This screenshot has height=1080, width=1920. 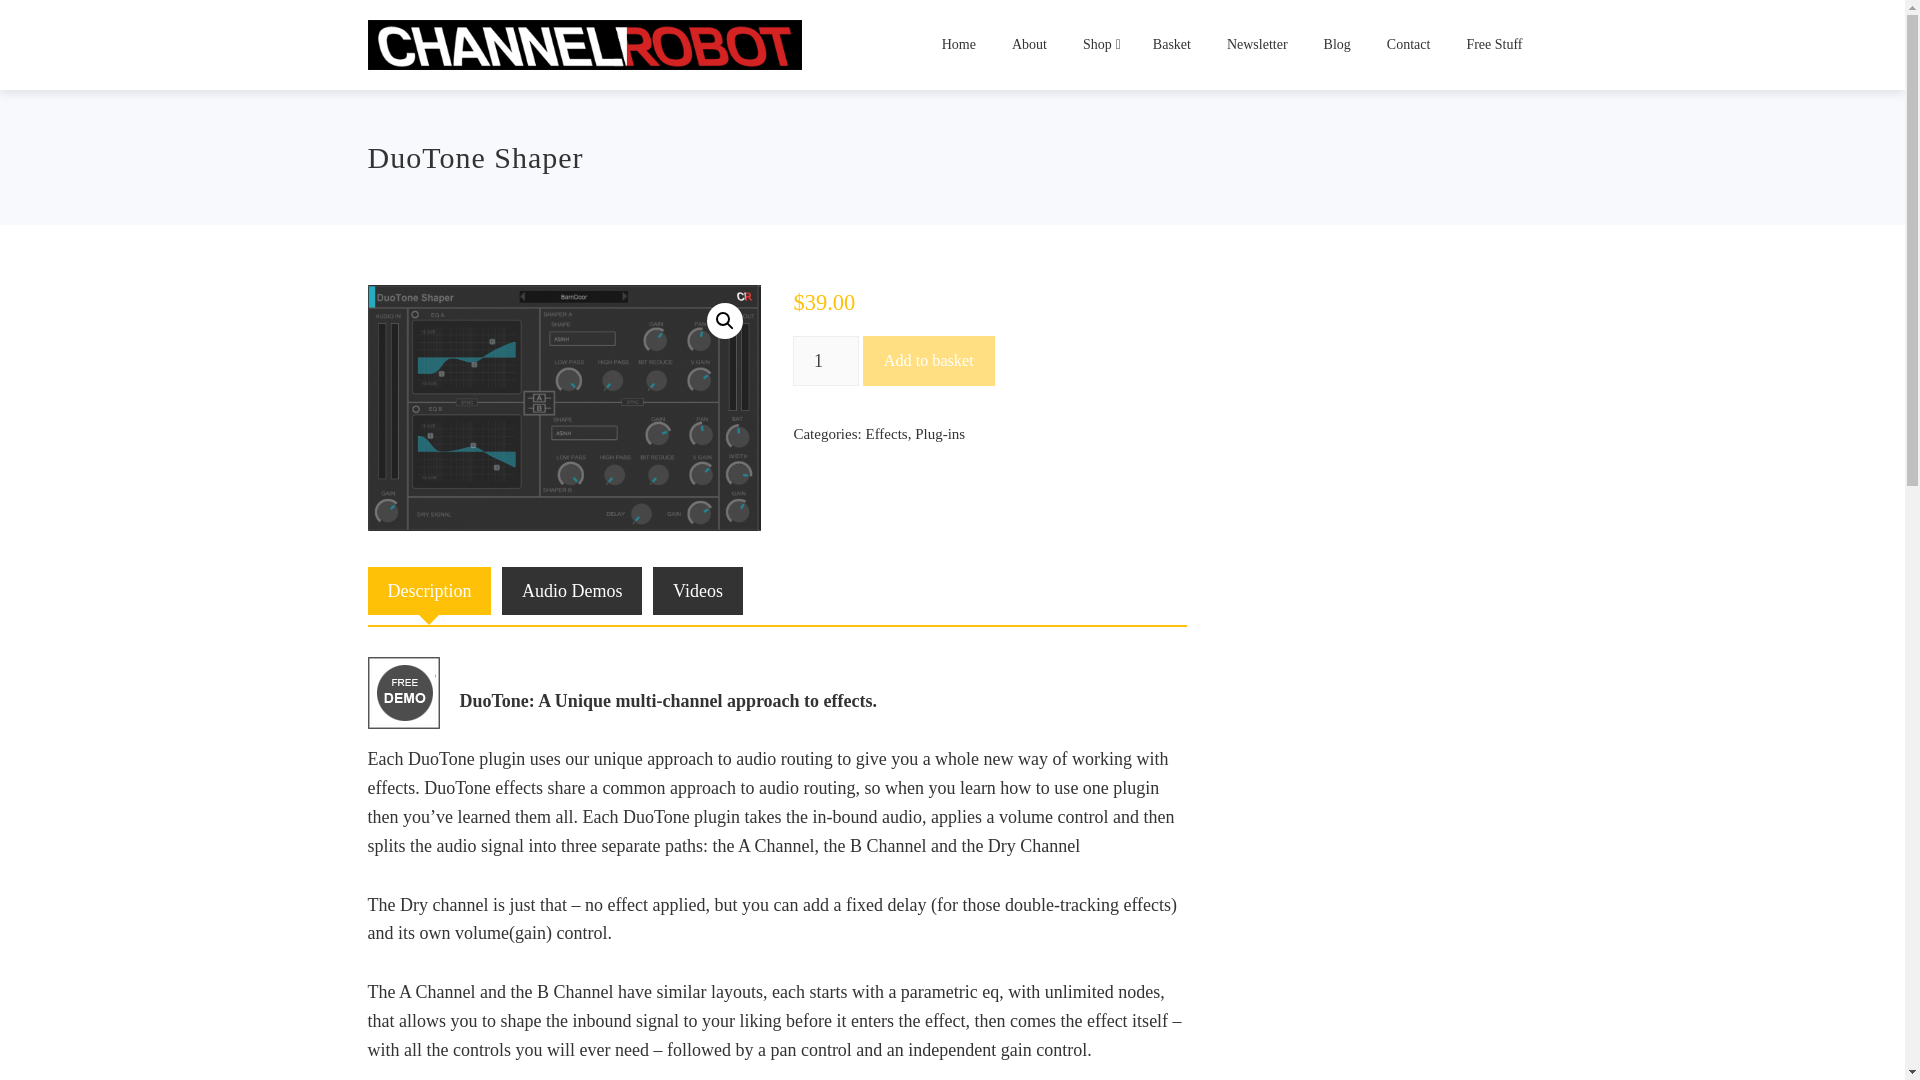 What do you see at coordinates (1337, 44) in the screenshot?
I see `Blog` at bounding box center [1337, 44].